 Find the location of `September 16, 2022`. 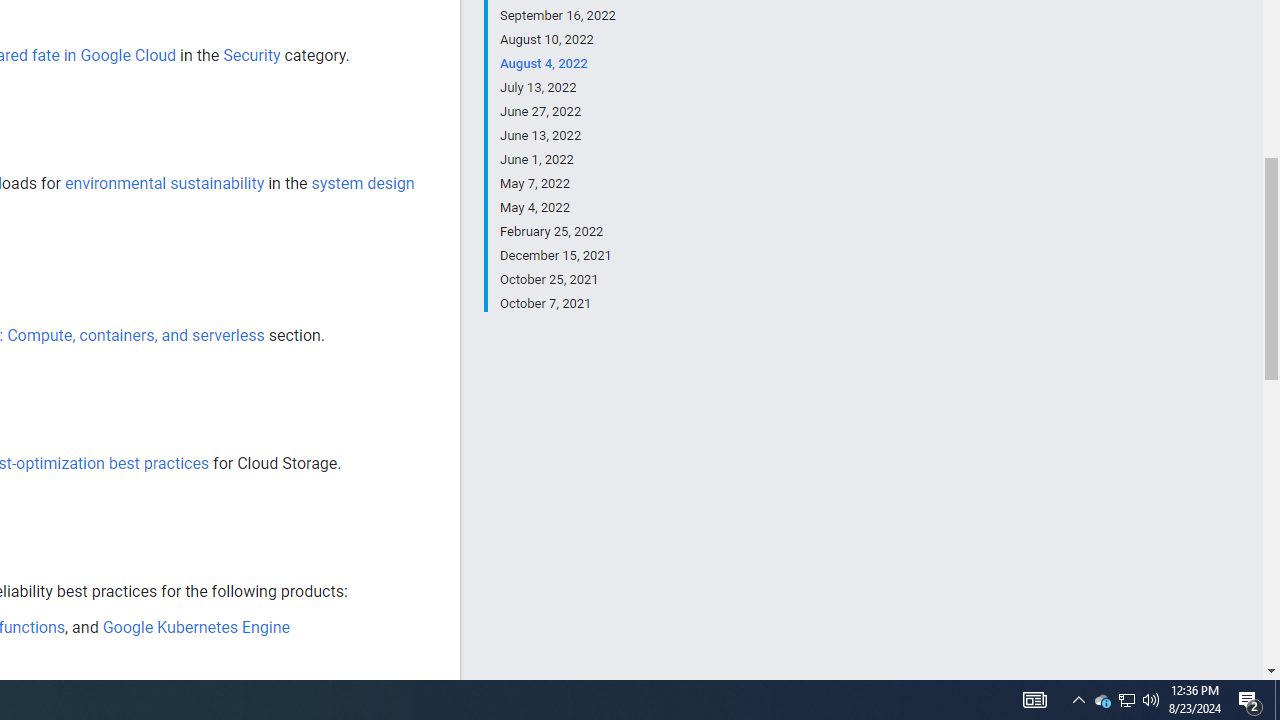

September 16, 2022 is located at coordinates (557, 16).